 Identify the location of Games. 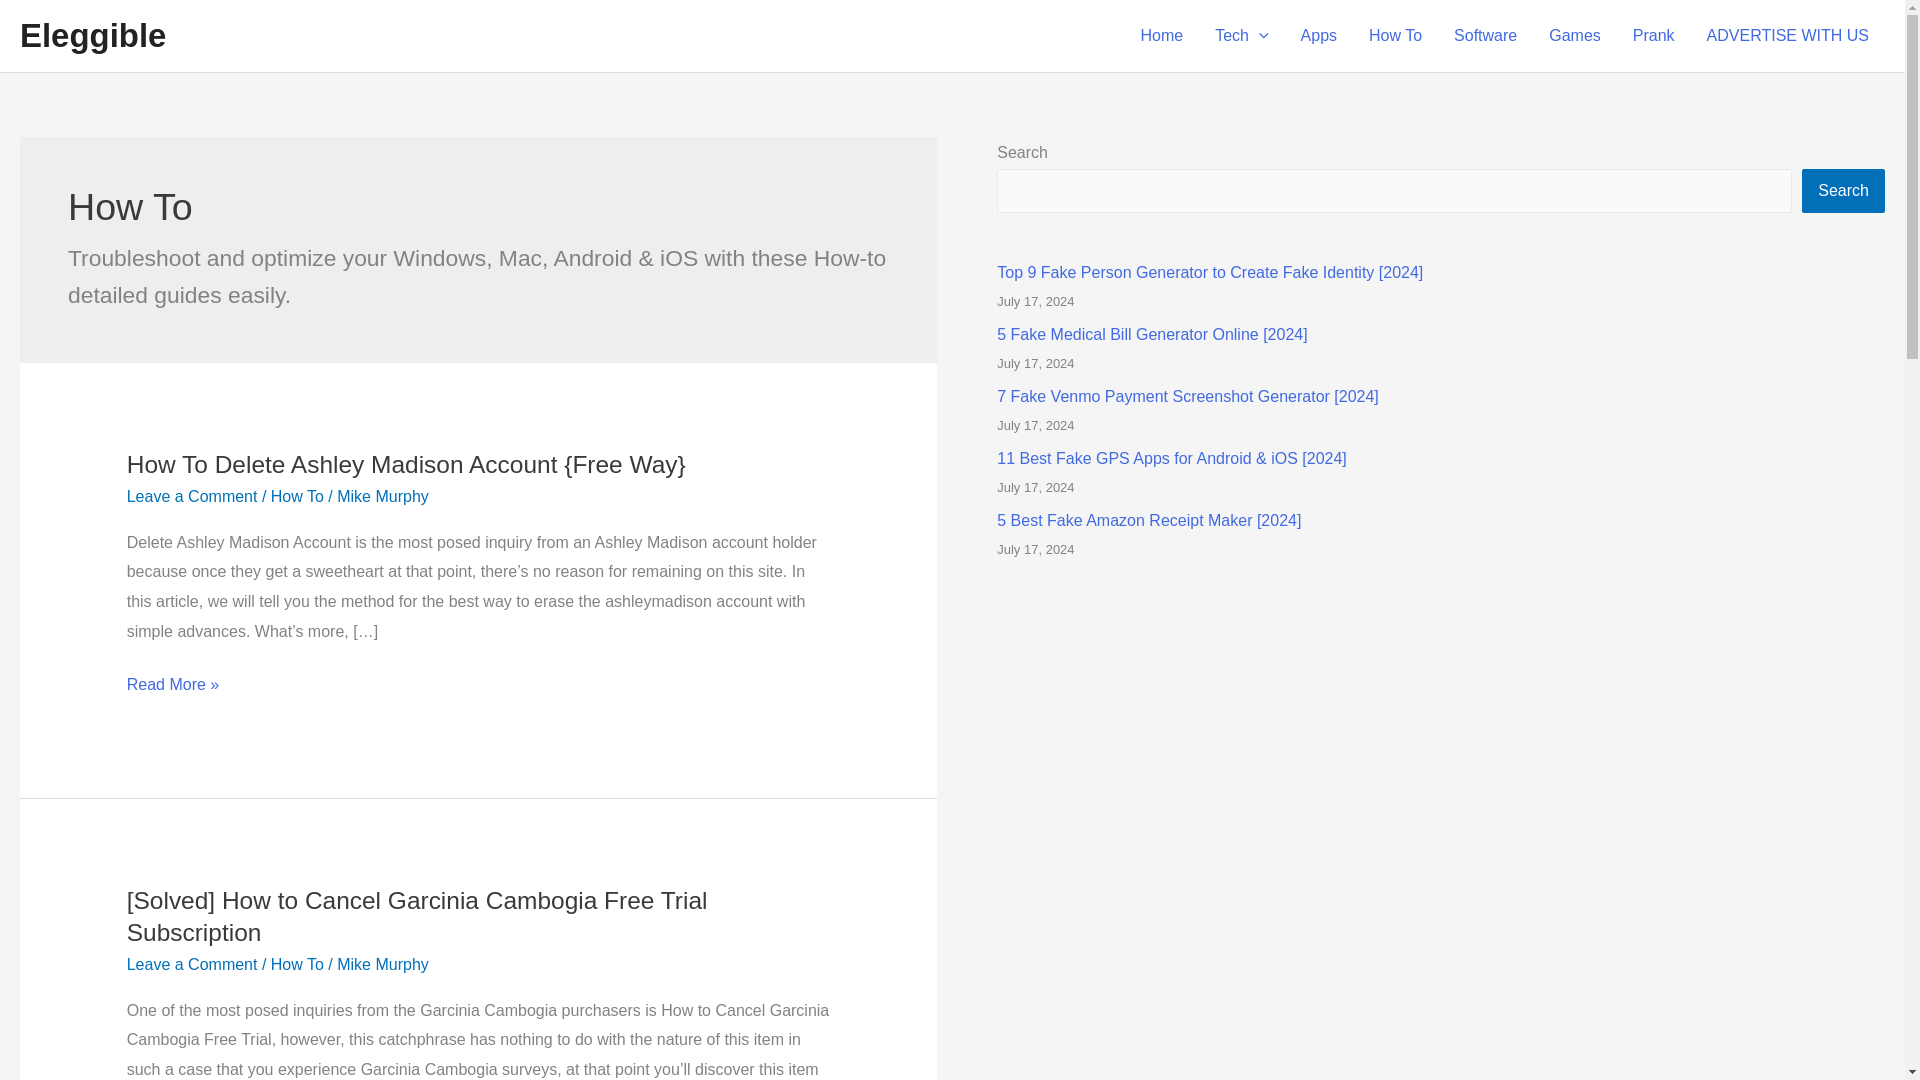
(1574, 36).